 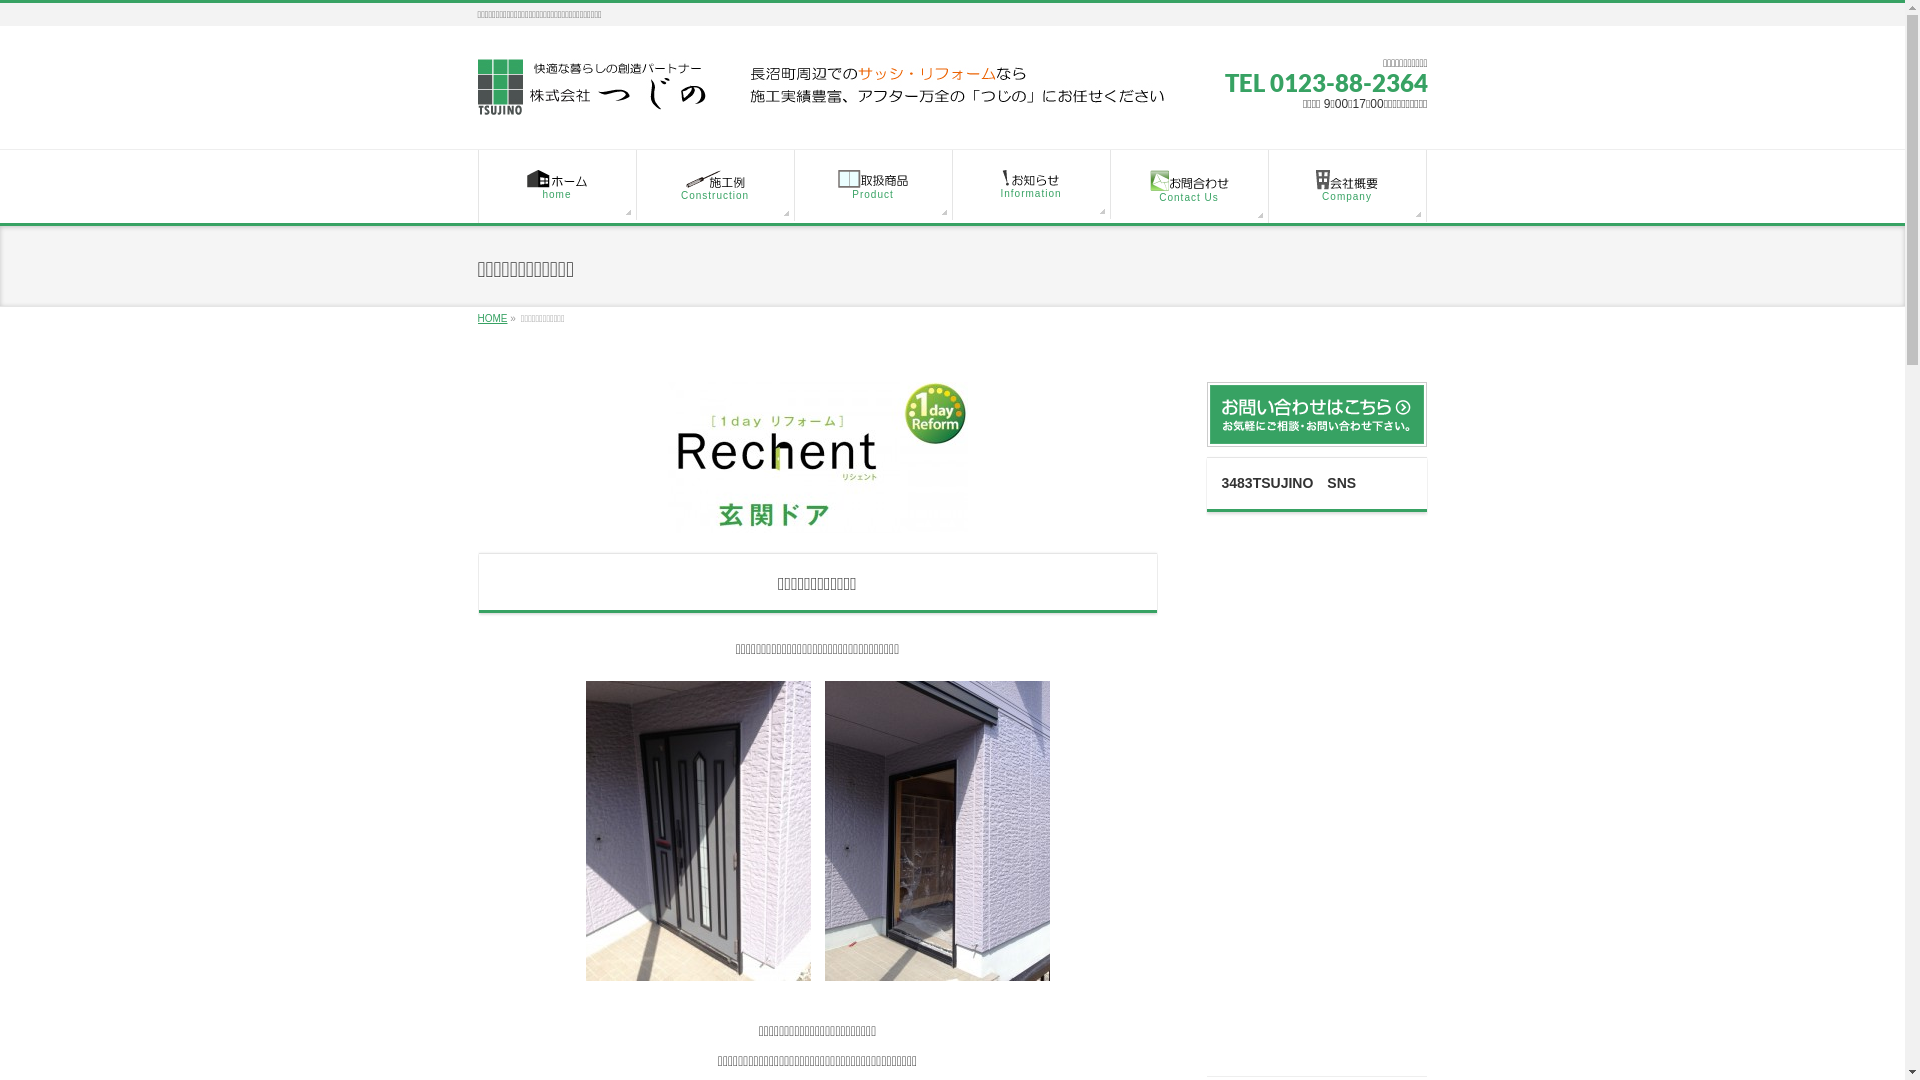 I want to click on Construction, so click(x=715, y=186).